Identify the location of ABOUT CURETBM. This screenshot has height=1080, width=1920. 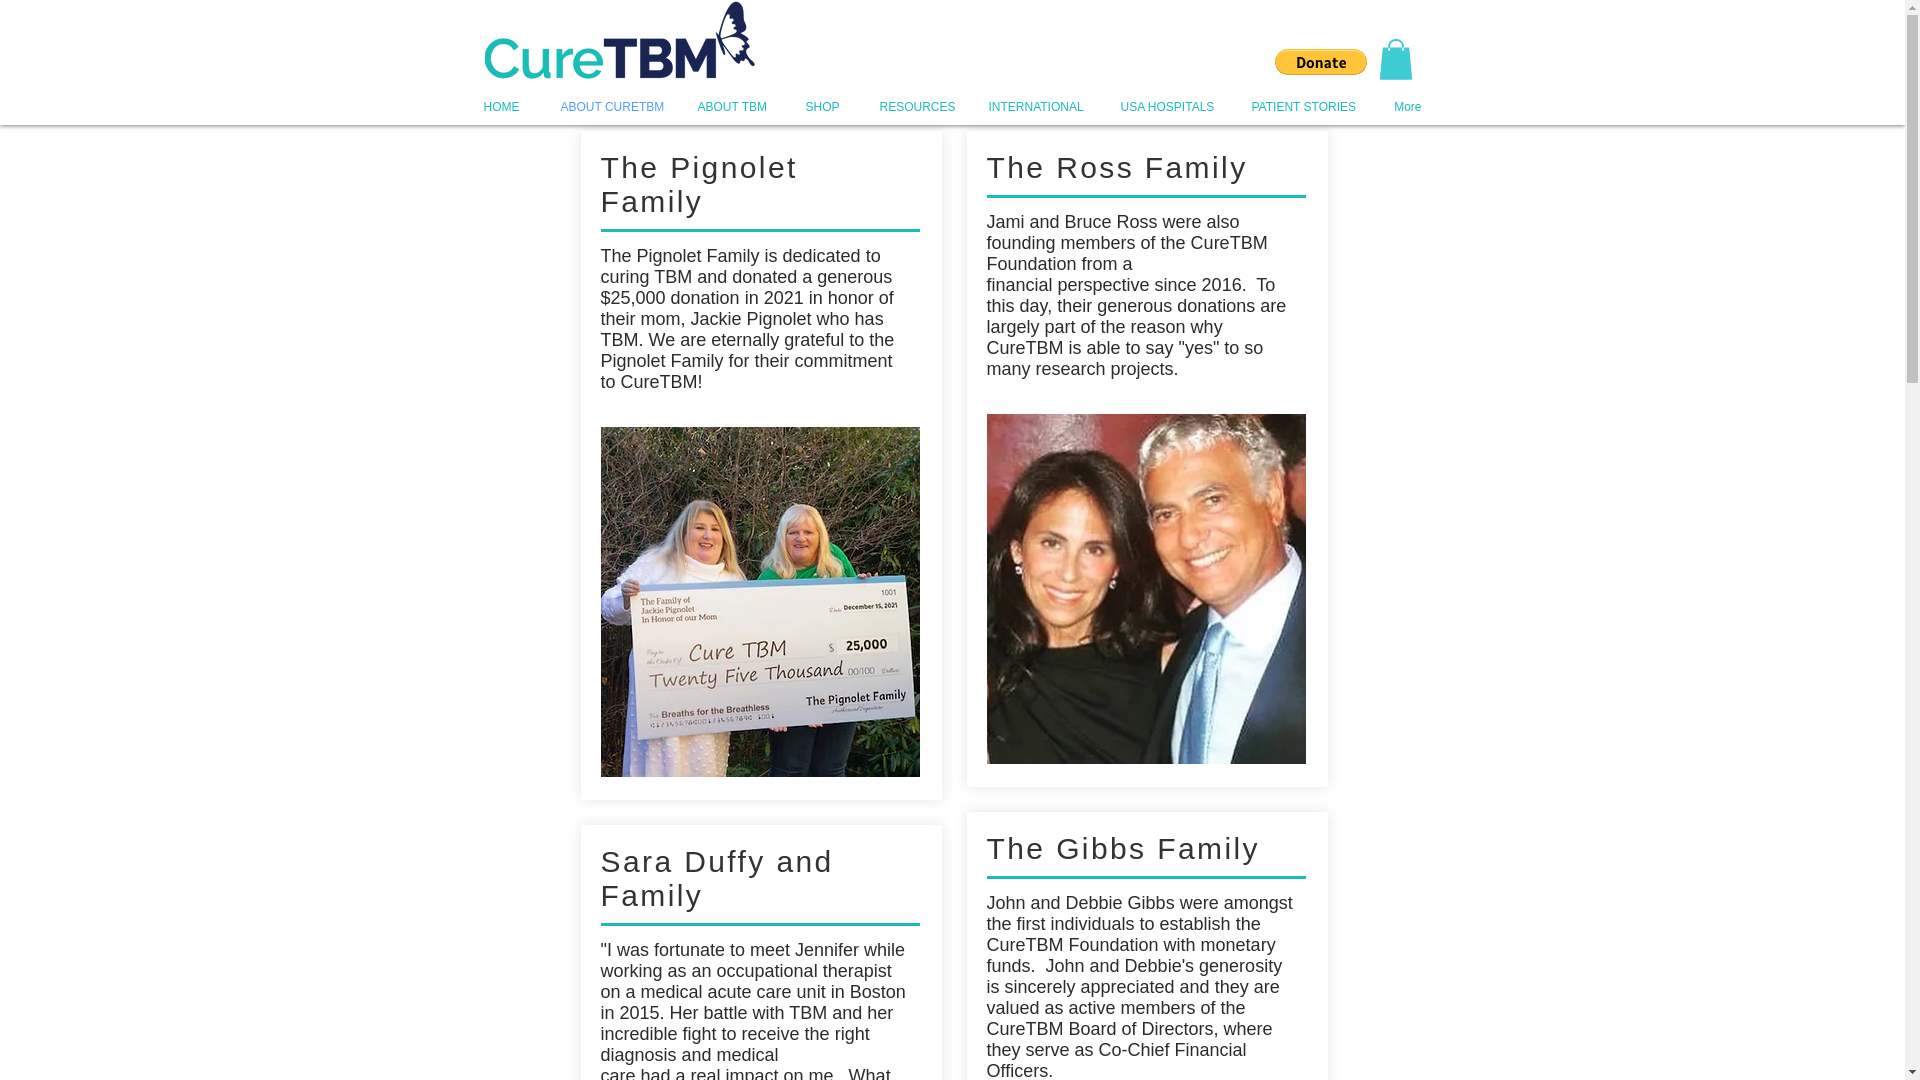
(608, 106).